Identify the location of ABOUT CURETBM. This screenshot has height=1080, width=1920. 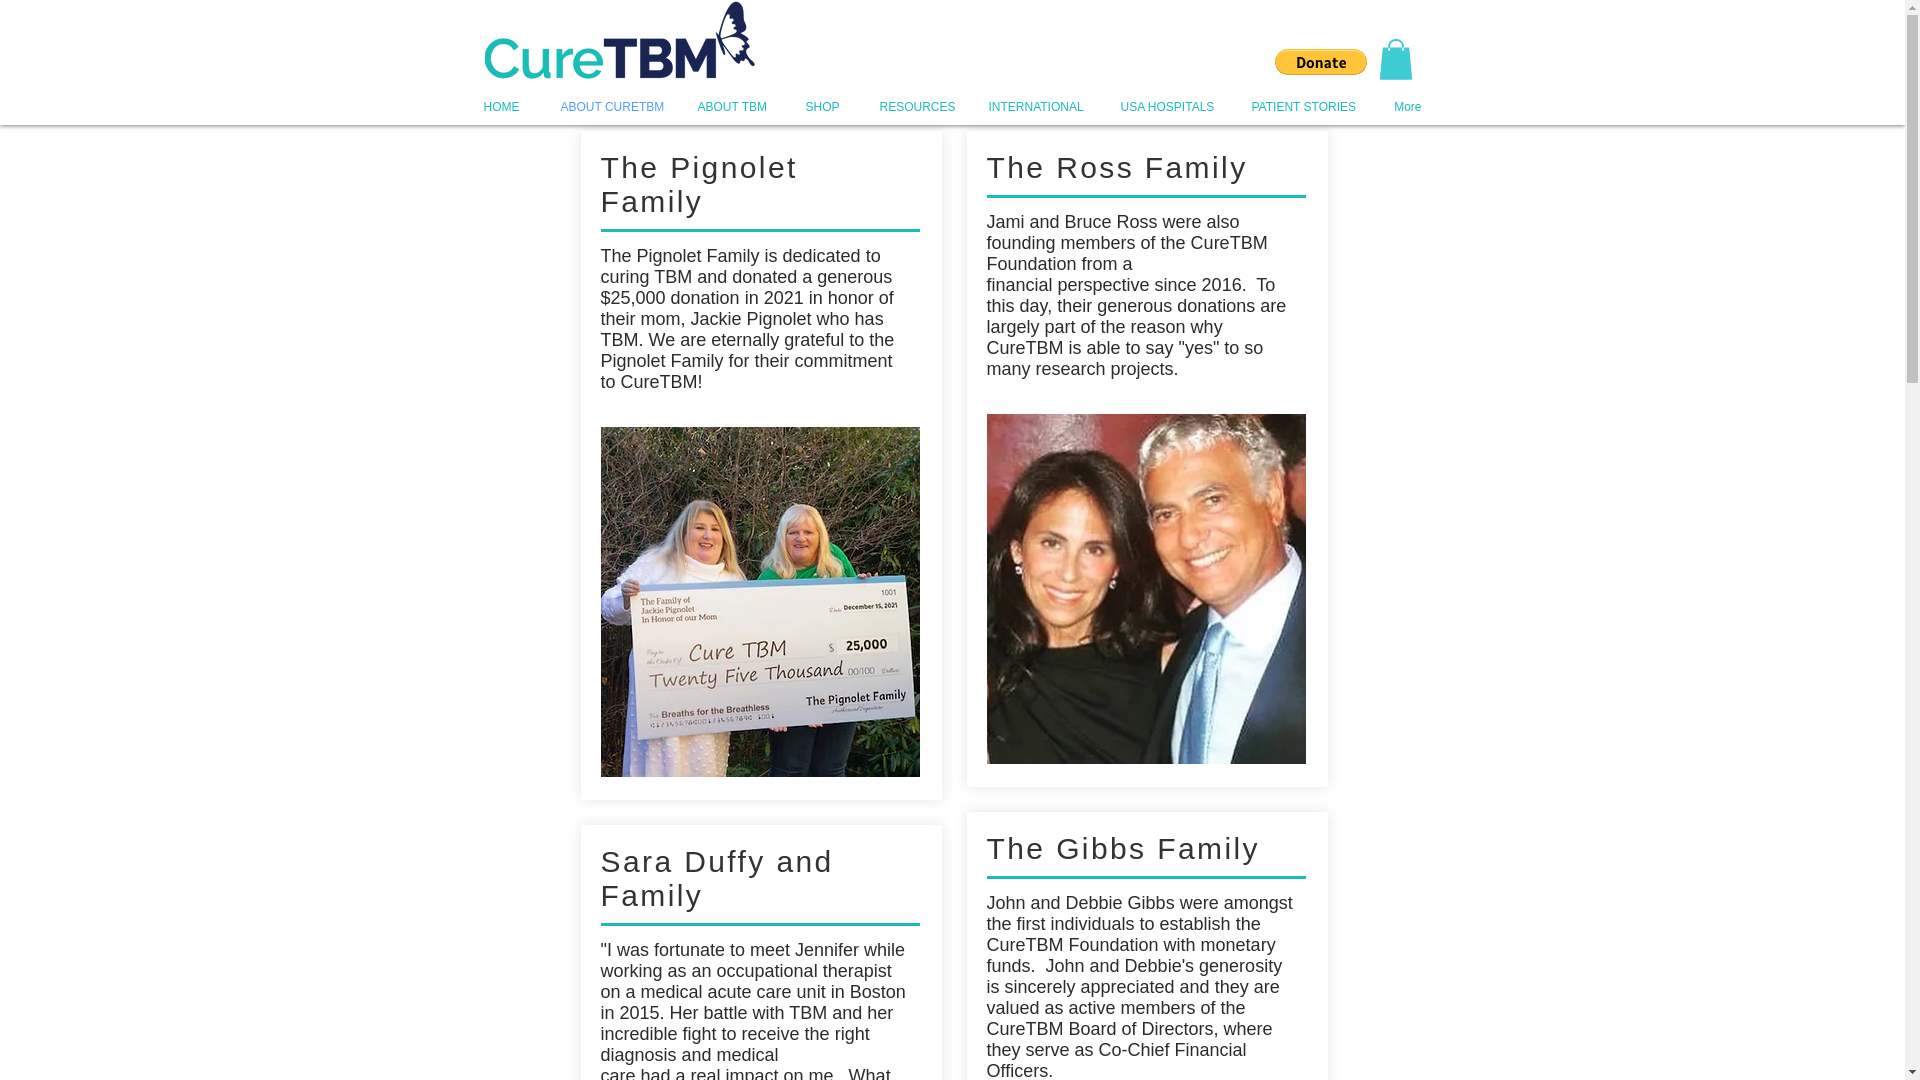
(608, 106).